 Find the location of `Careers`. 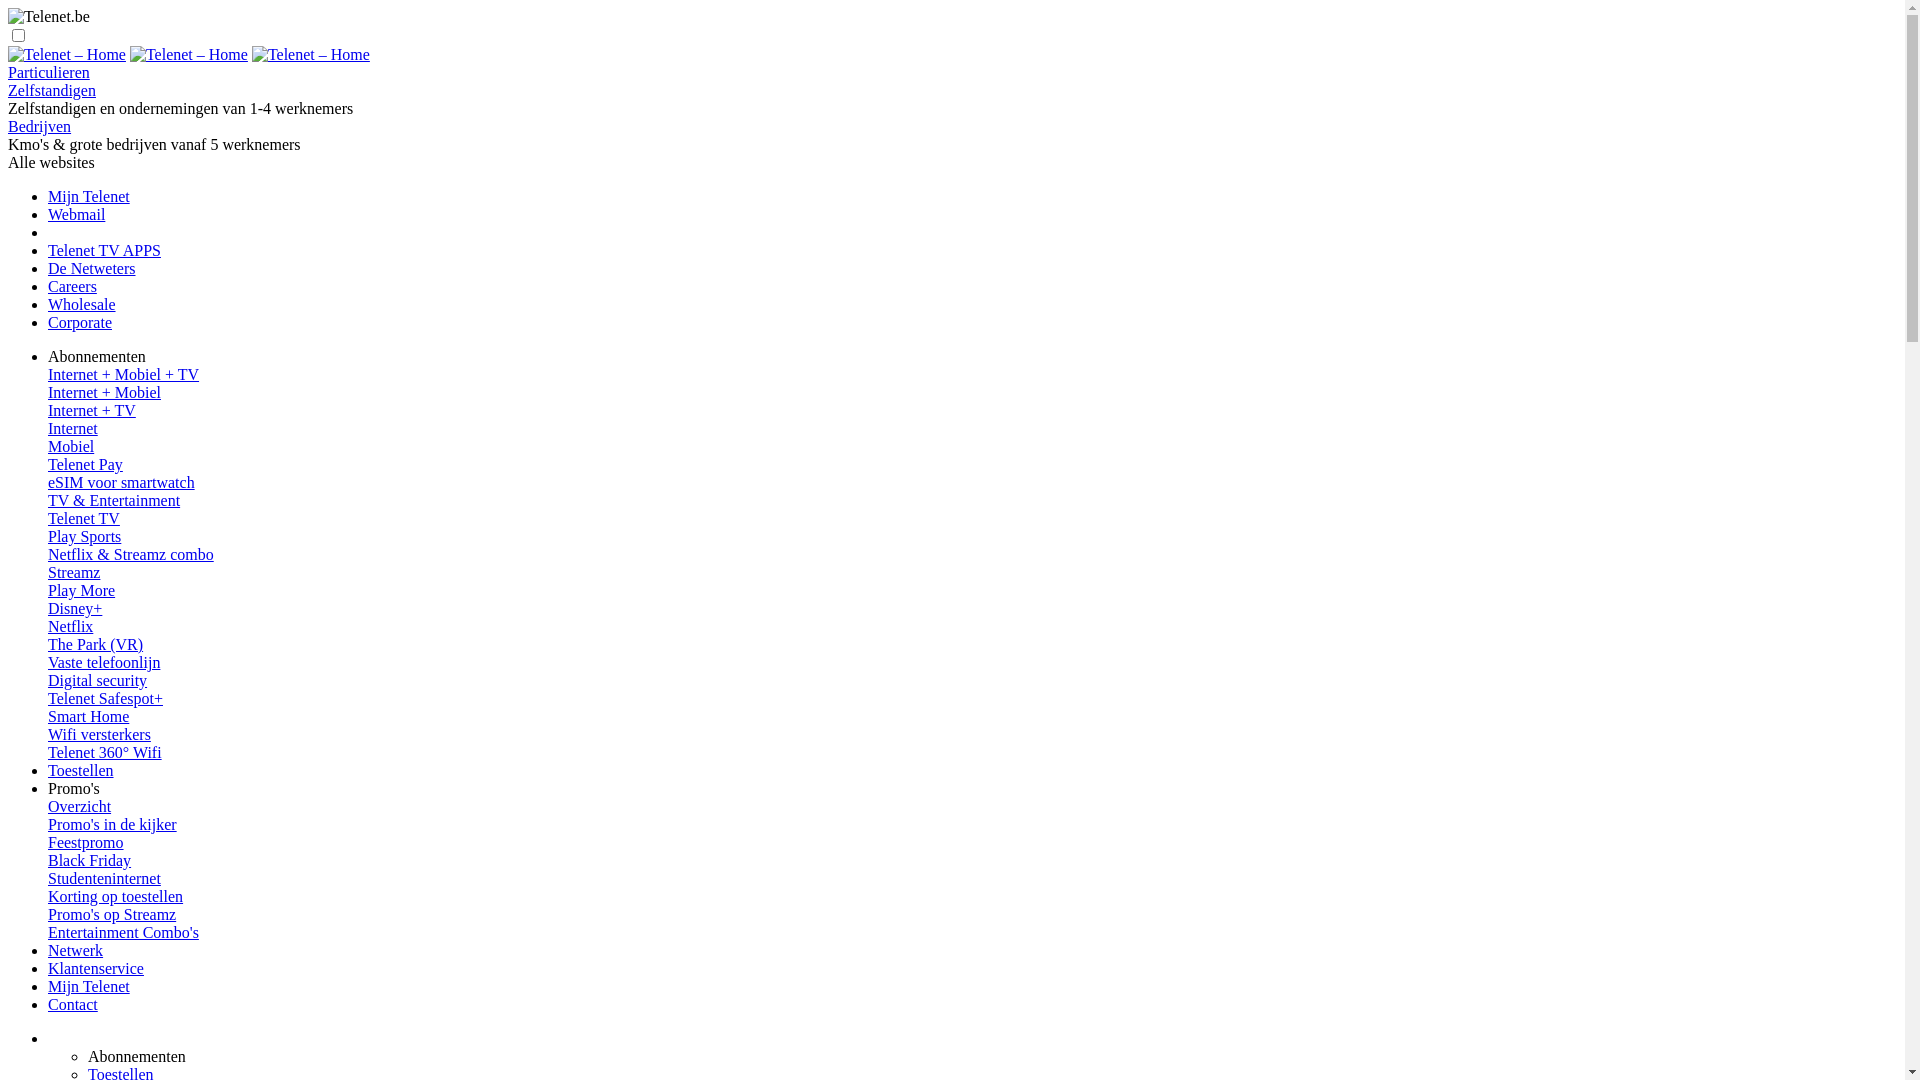

Careers is located at coordinates (72, 286).